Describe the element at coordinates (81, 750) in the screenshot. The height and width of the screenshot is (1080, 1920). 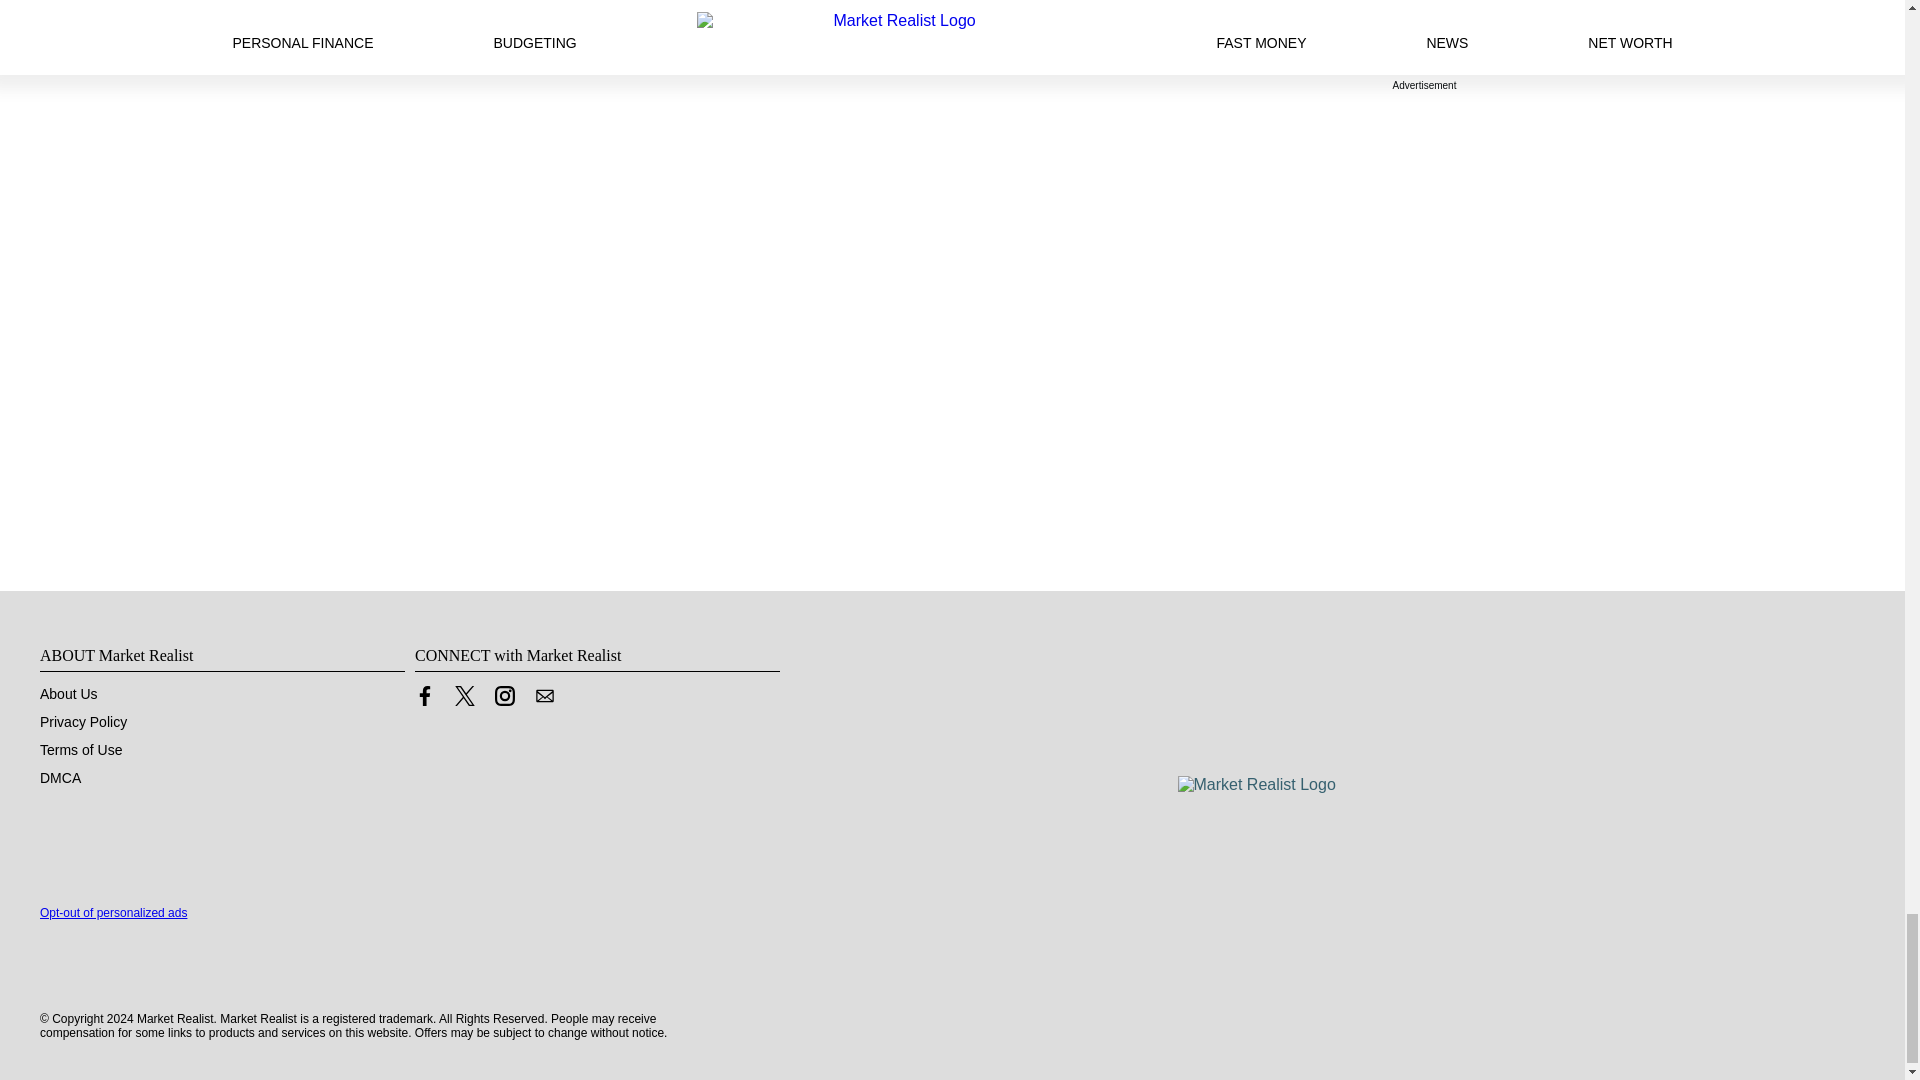
I see `Terms of Use` at that location.